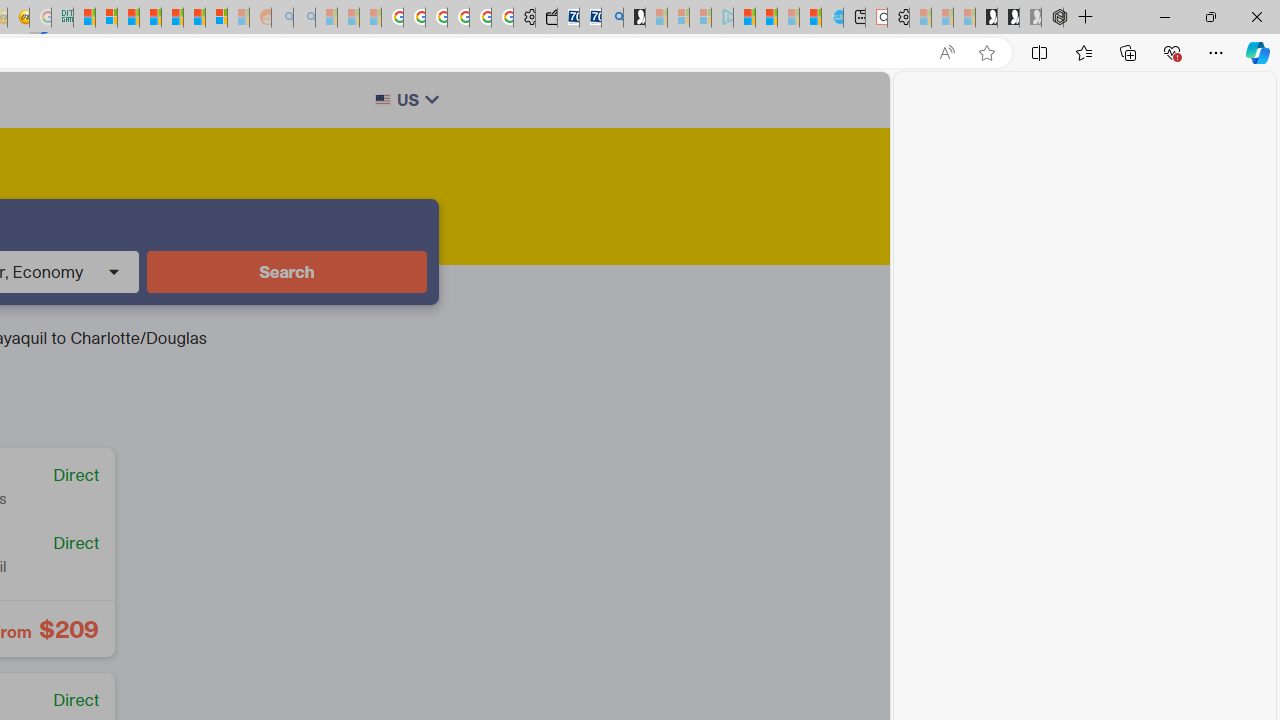 This screenshot has width=1280, height=720. What do you see at coordinates (106, 18) in the screenshot?
I see `Microsoft account | Privacy` at bounding box center [106, 18].